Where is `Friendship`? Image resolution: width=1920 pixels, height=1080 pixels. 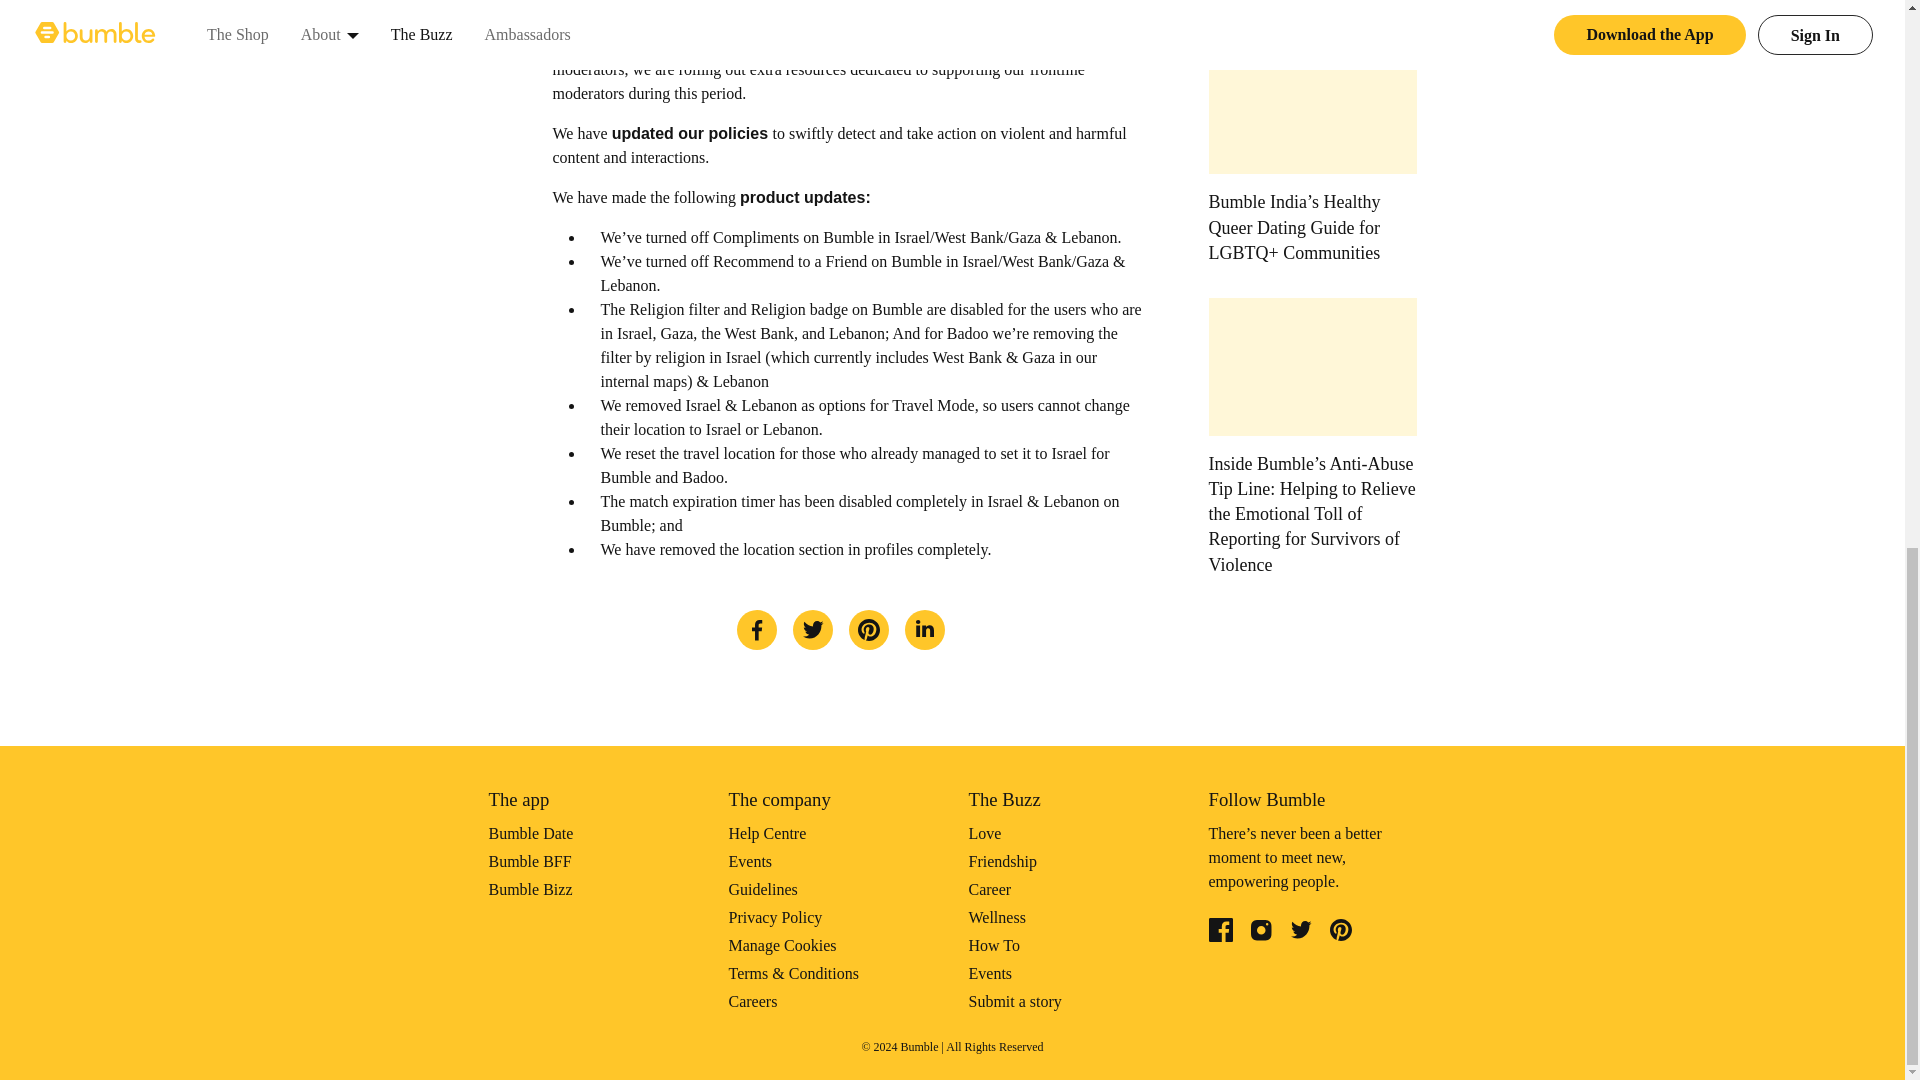
Friendship is located at coordinates (1002, 862).